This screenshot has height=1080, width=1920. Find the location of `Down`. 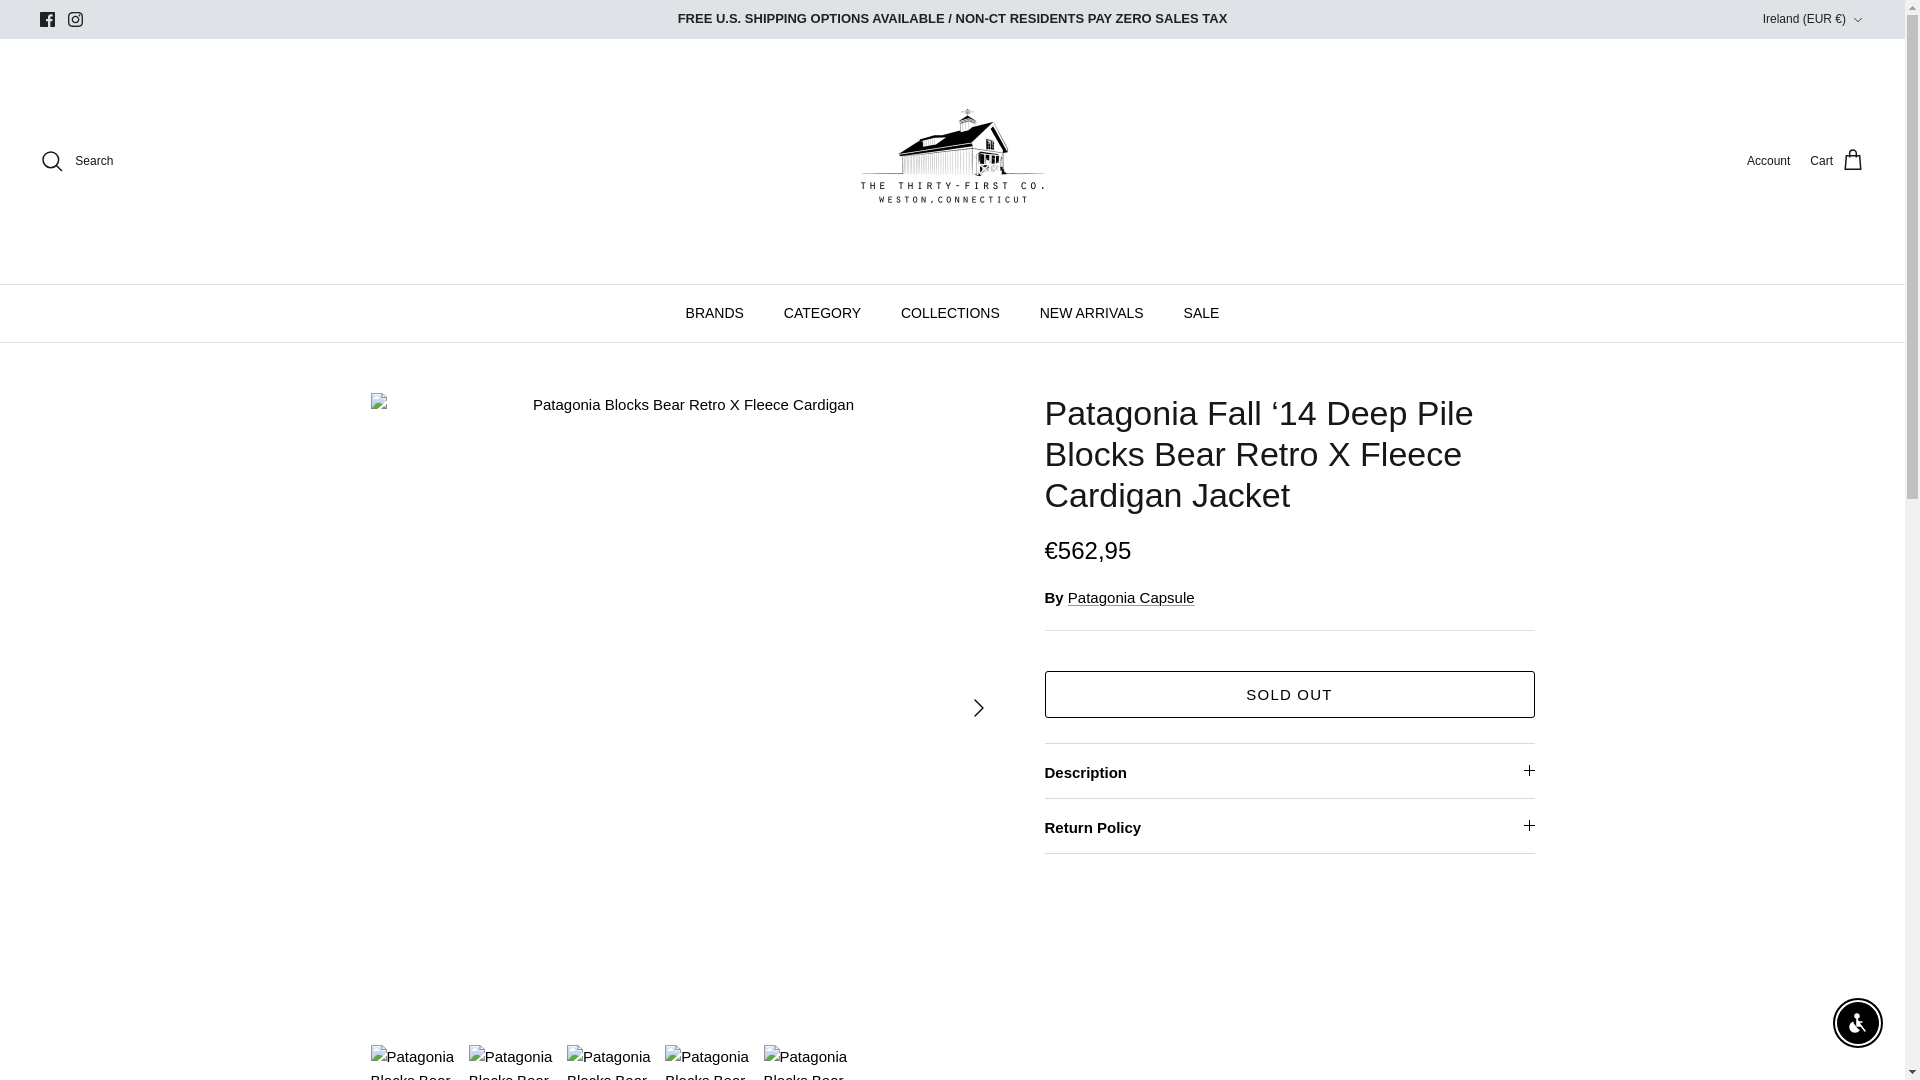

Down is located at coordinates (1857, 20).